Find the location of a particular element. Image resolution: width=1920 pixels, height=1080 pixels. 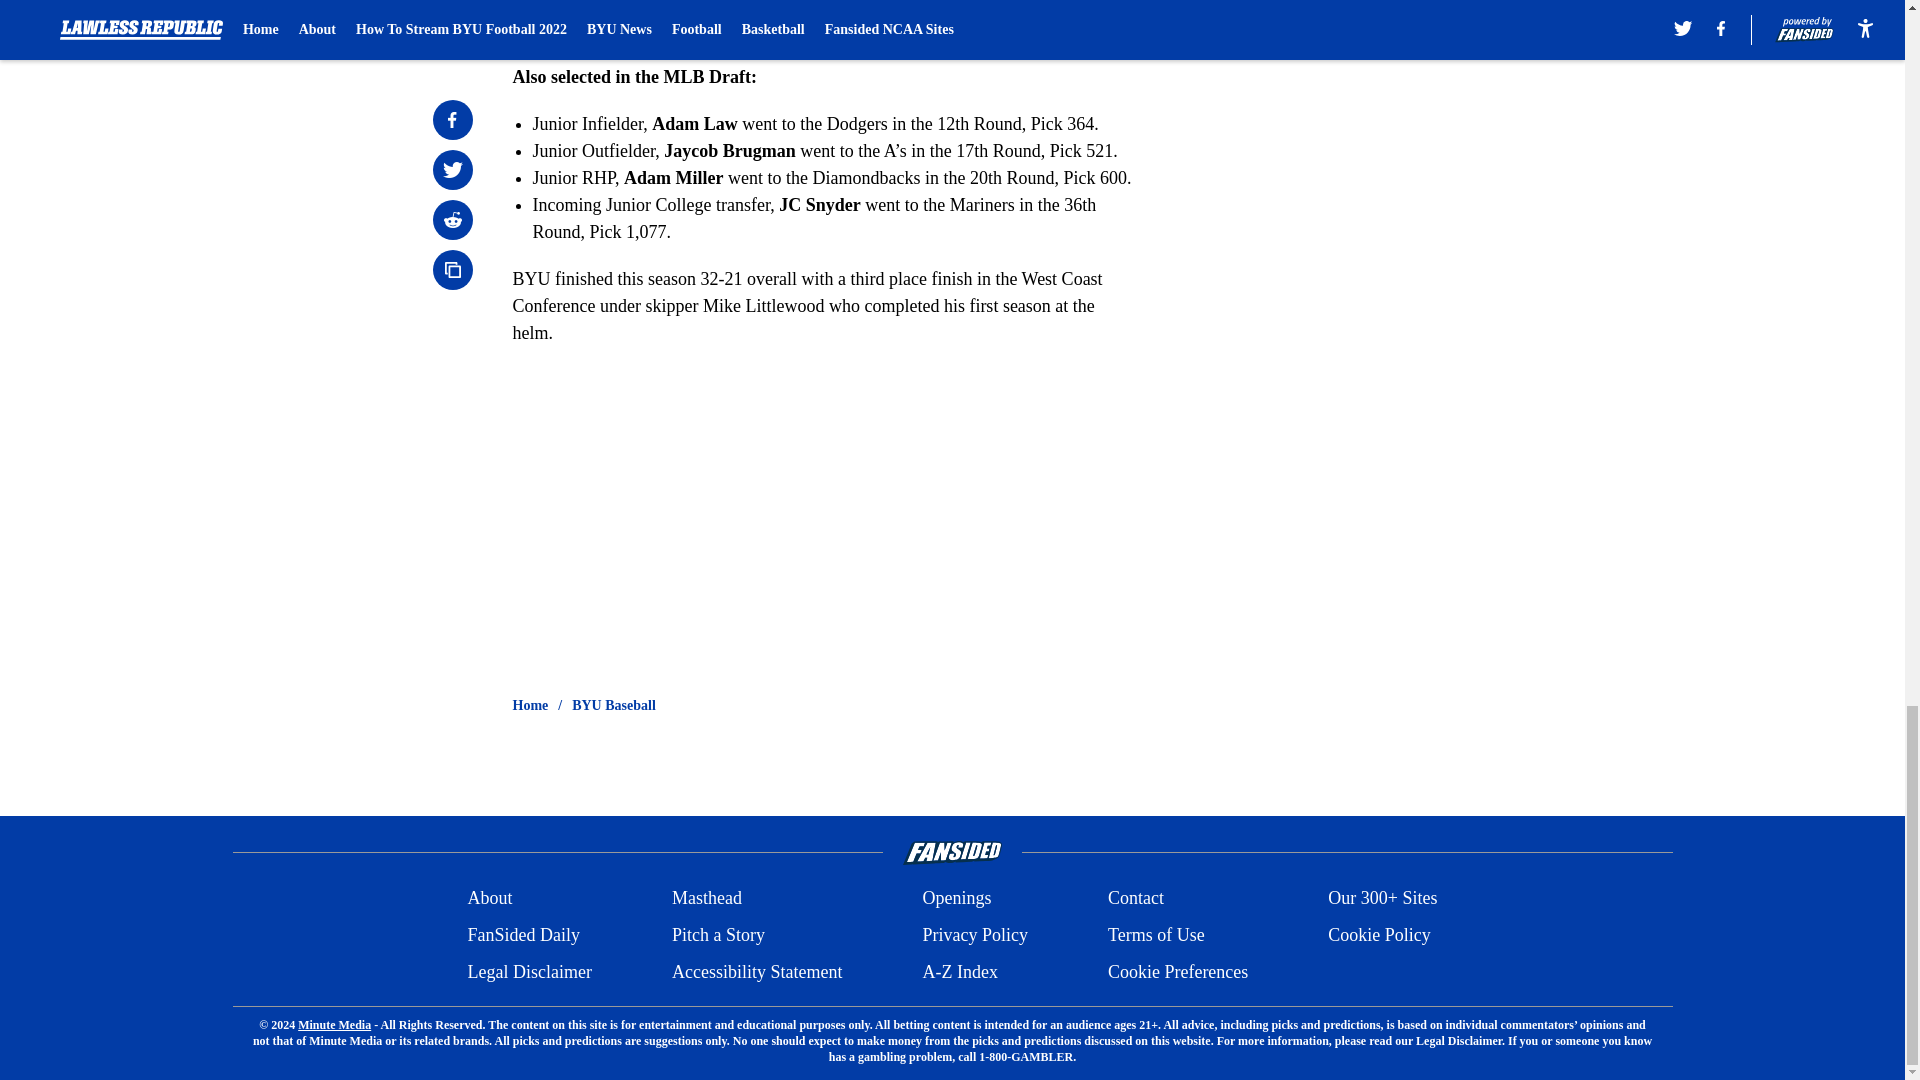

Cookie Preferences is located at coordinates (1178, 972).